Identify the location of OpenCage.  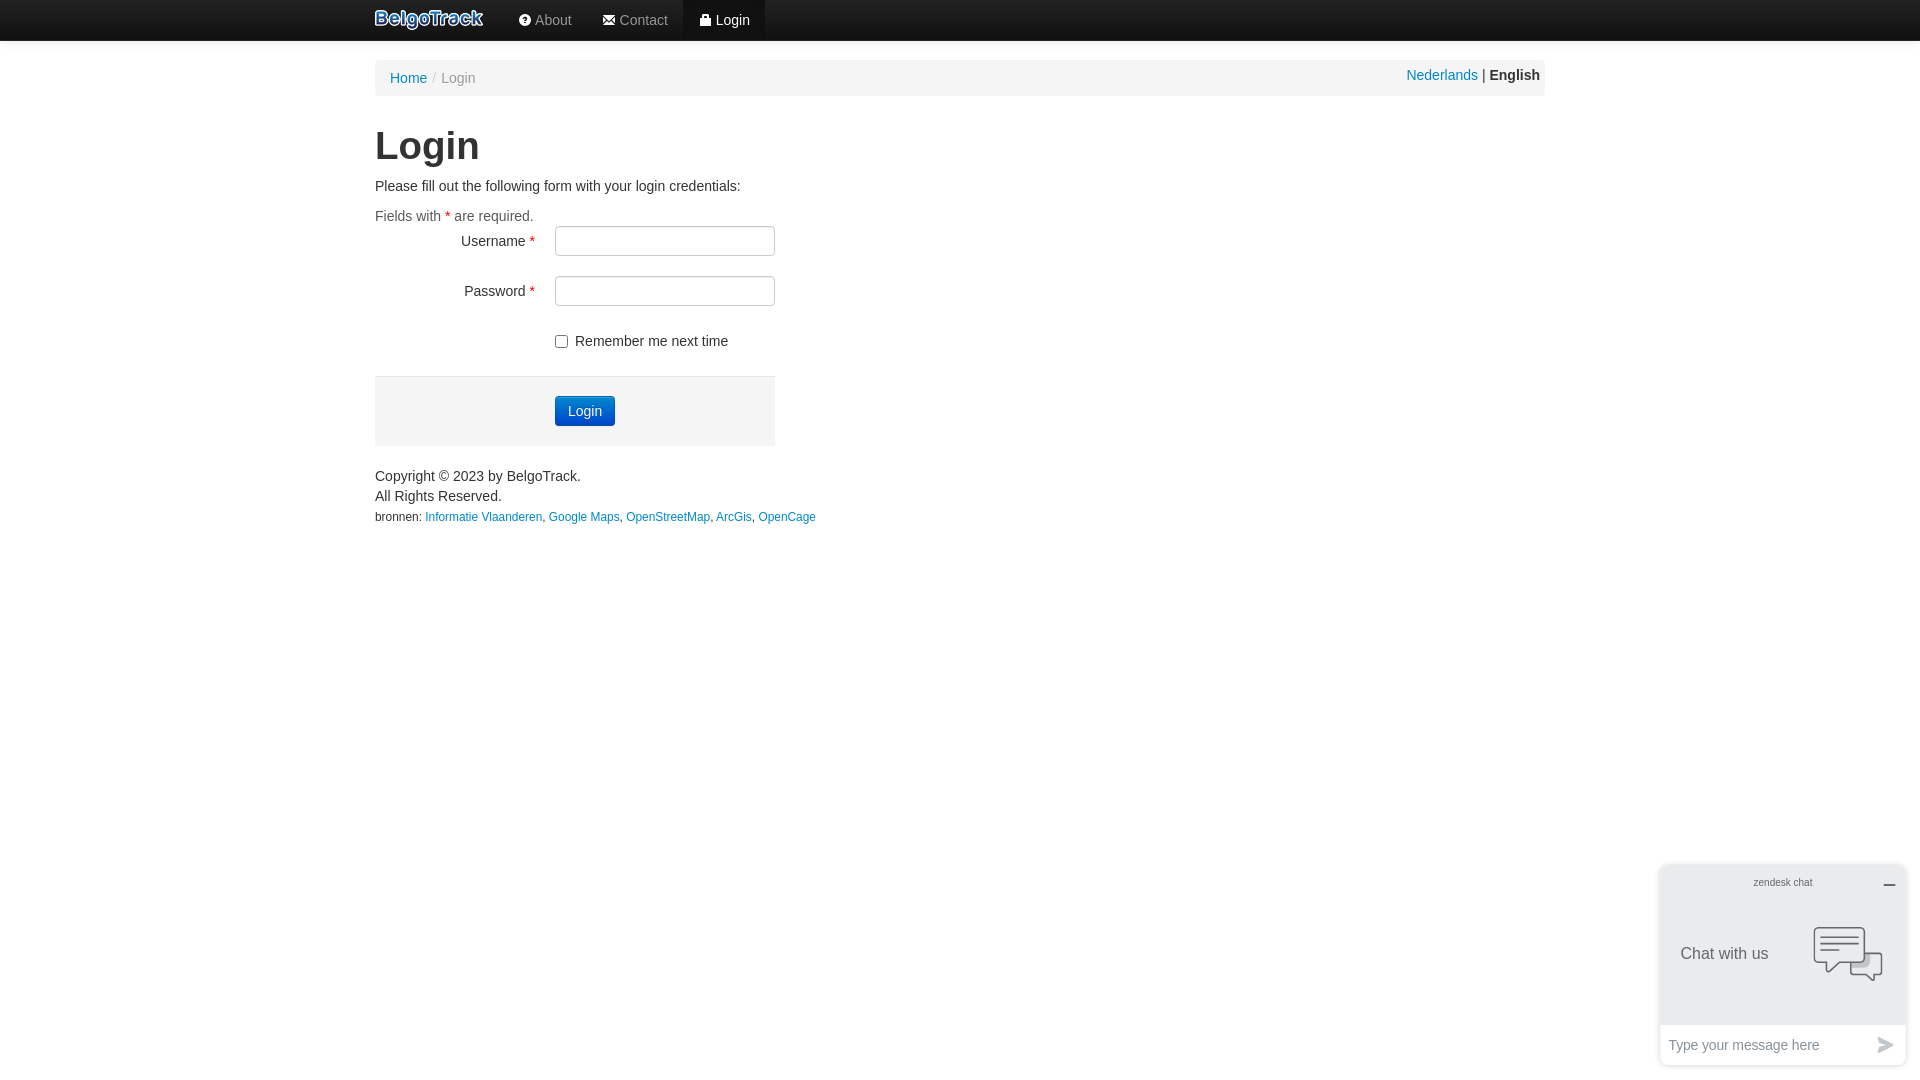
(787, 517).